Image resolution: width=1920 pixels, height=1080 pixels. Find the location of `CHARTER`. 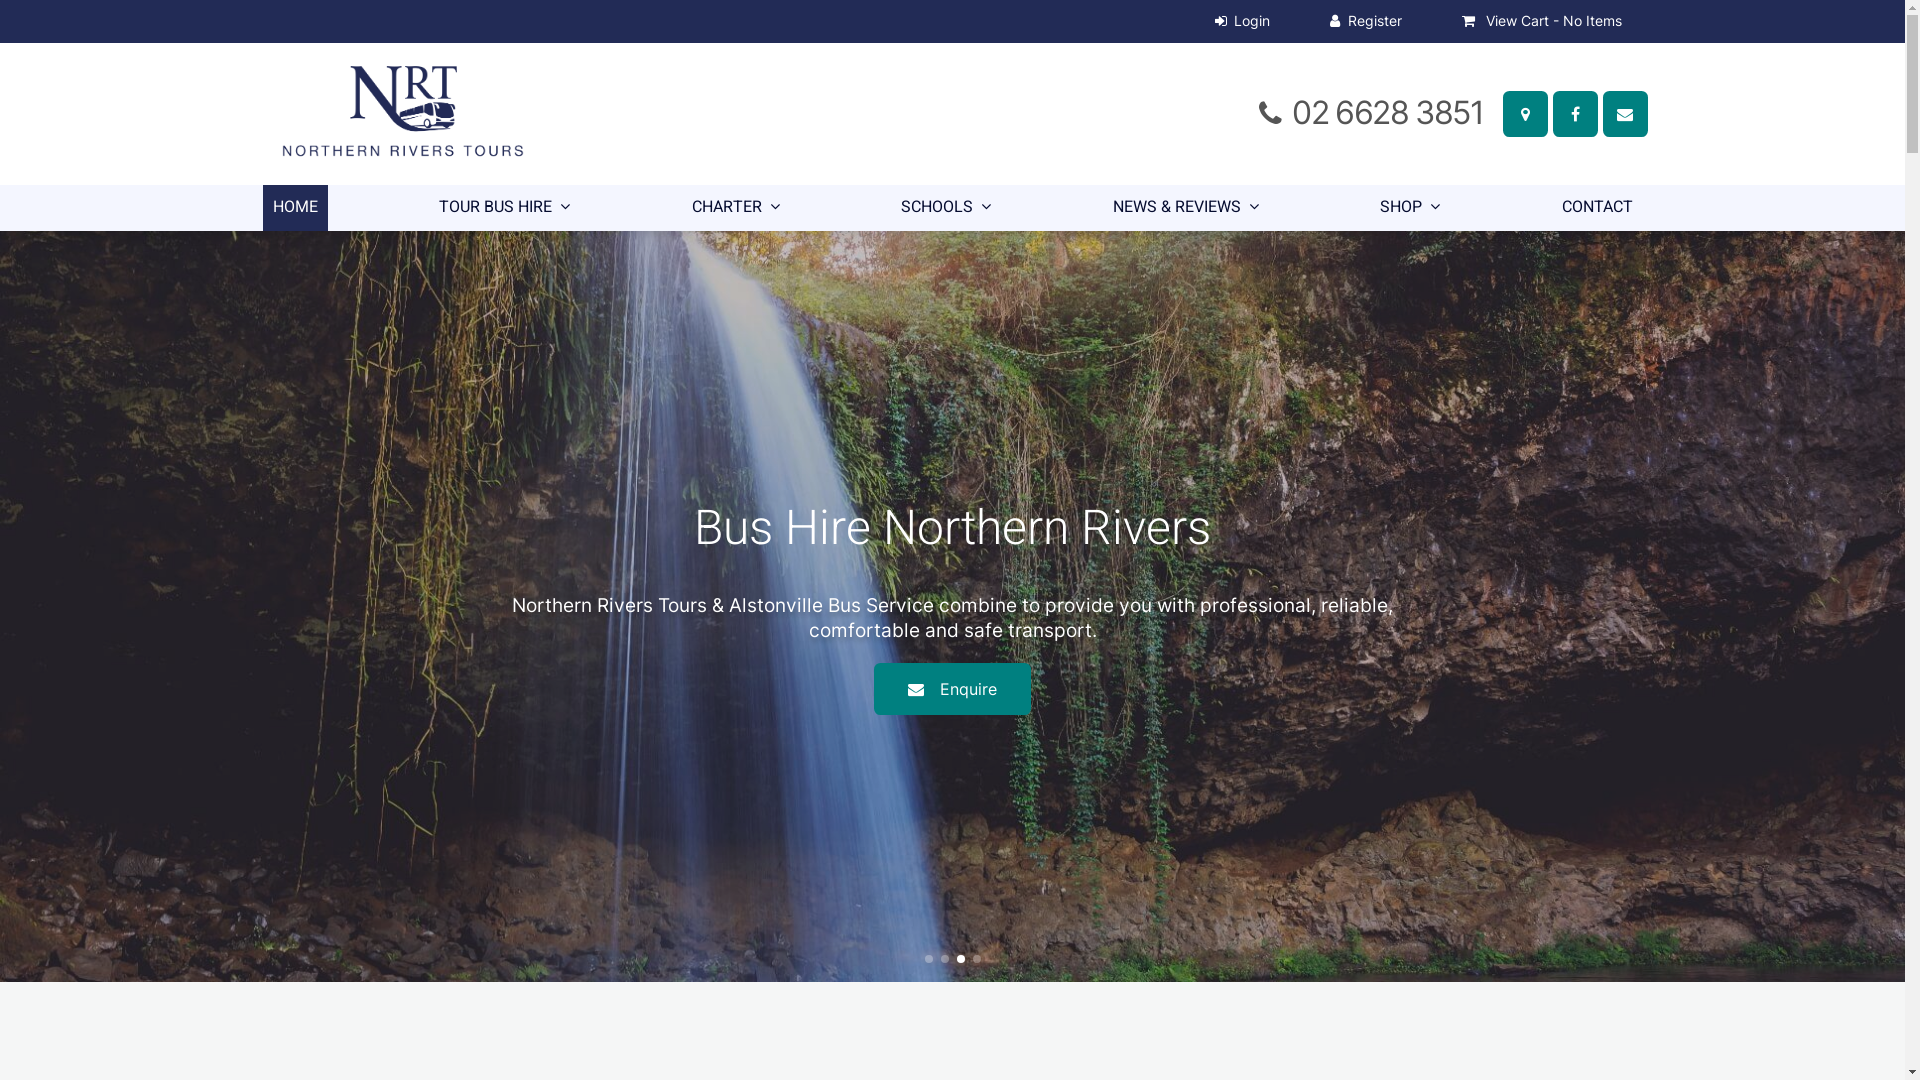

CHARTER is located at coordinates (736, 208).